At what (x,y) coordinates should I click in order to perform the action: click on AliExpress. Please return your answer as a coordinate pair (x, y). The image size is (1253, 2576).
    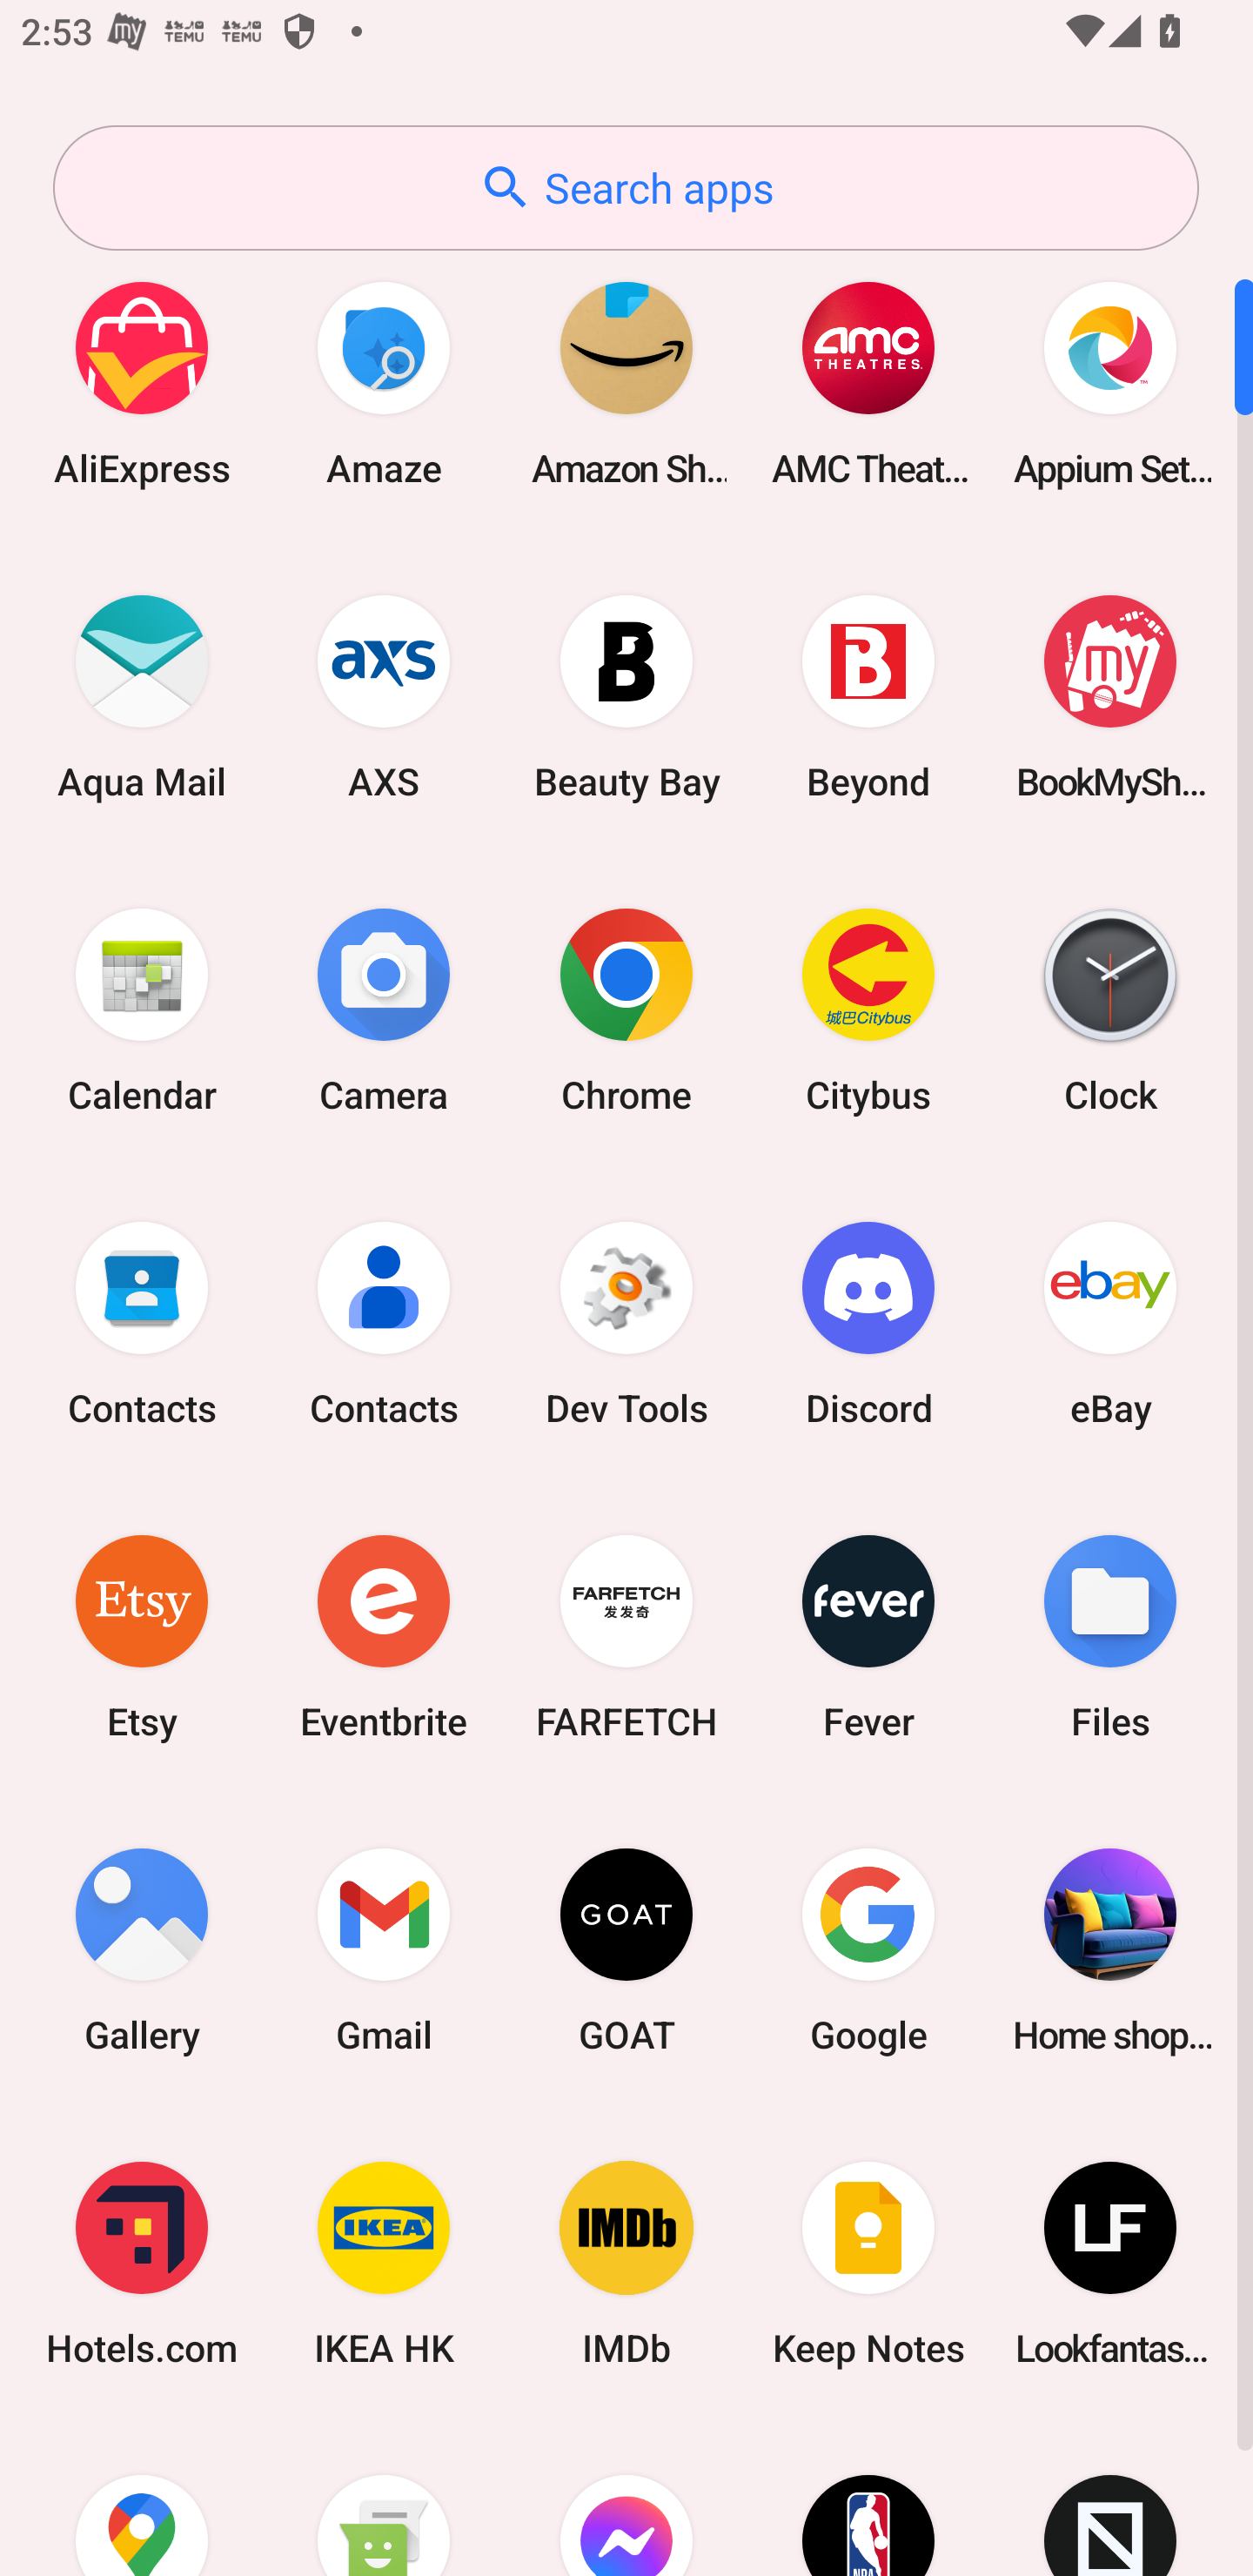
    Looking at the image, I should click on (142, 383).